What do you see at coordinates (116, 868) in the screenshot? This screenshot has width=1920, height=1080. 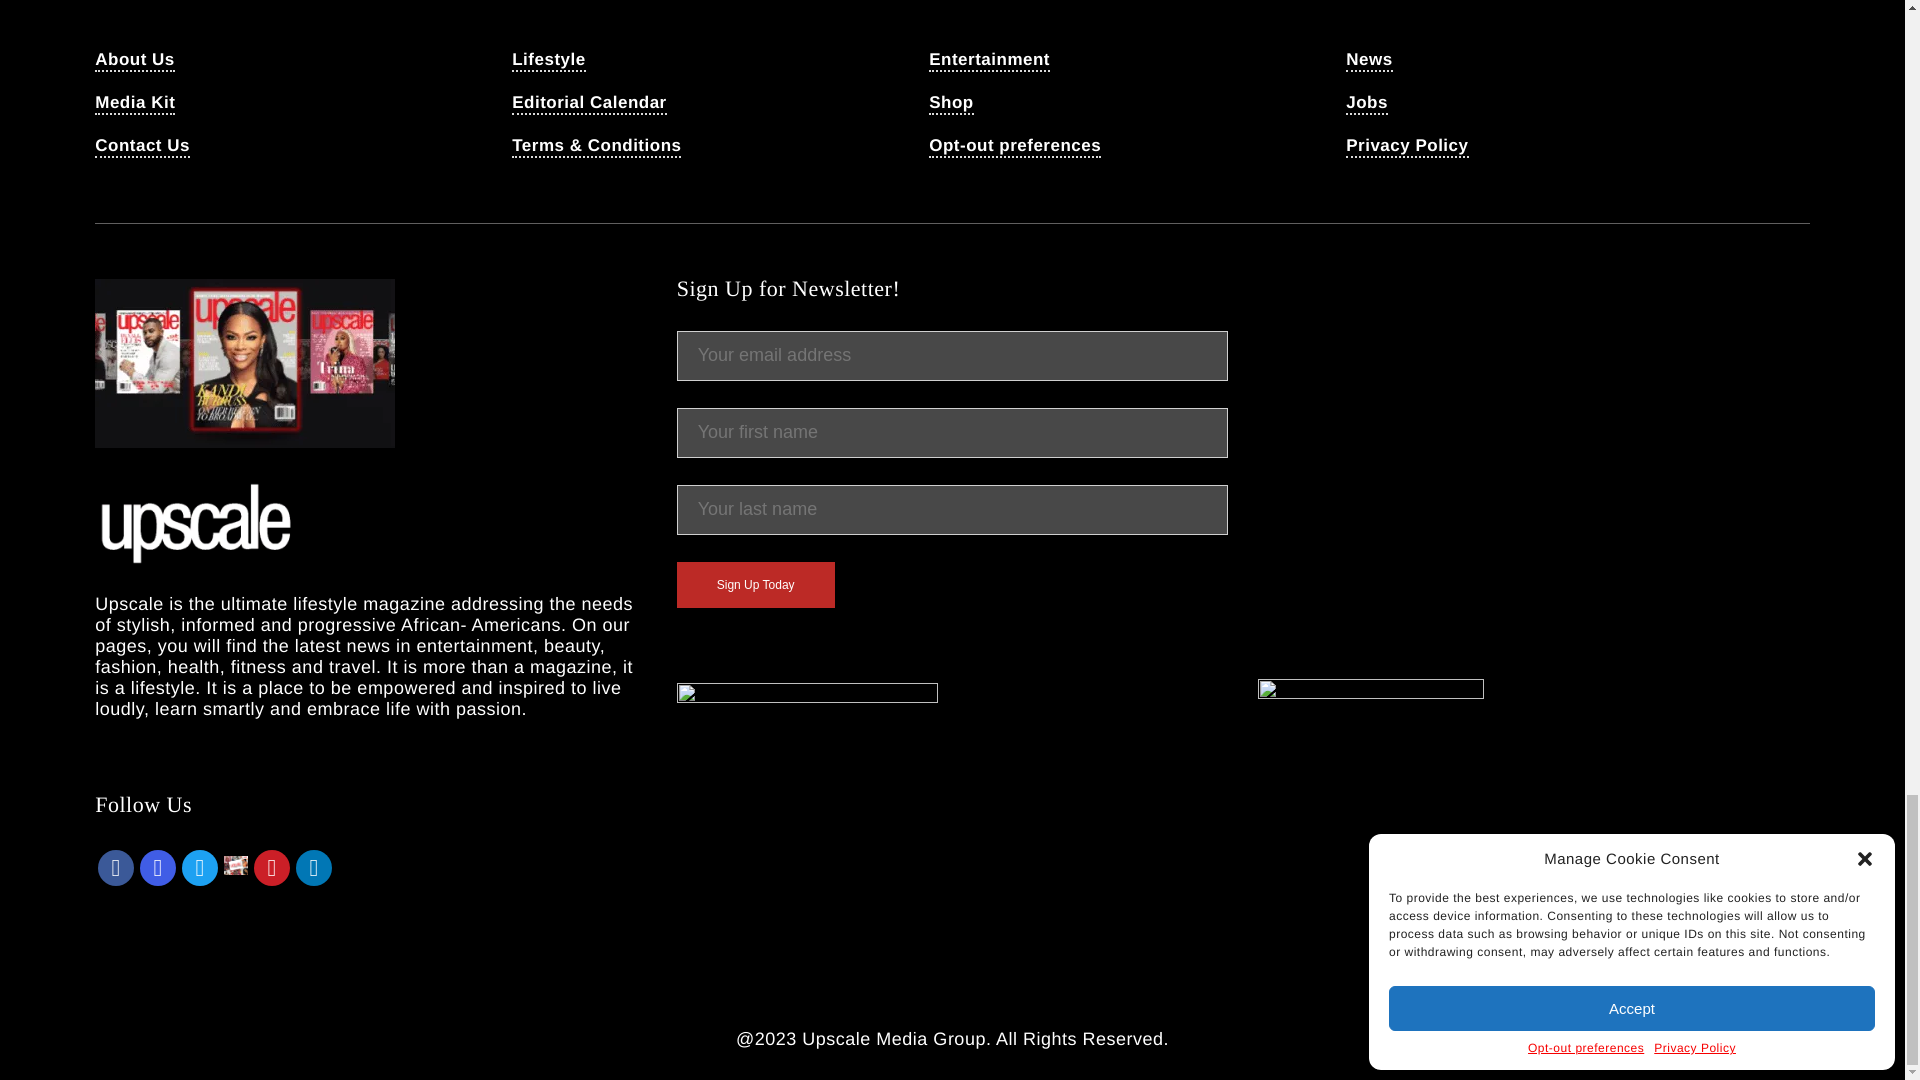 I see `facebook` at bounding box center [116, 868].